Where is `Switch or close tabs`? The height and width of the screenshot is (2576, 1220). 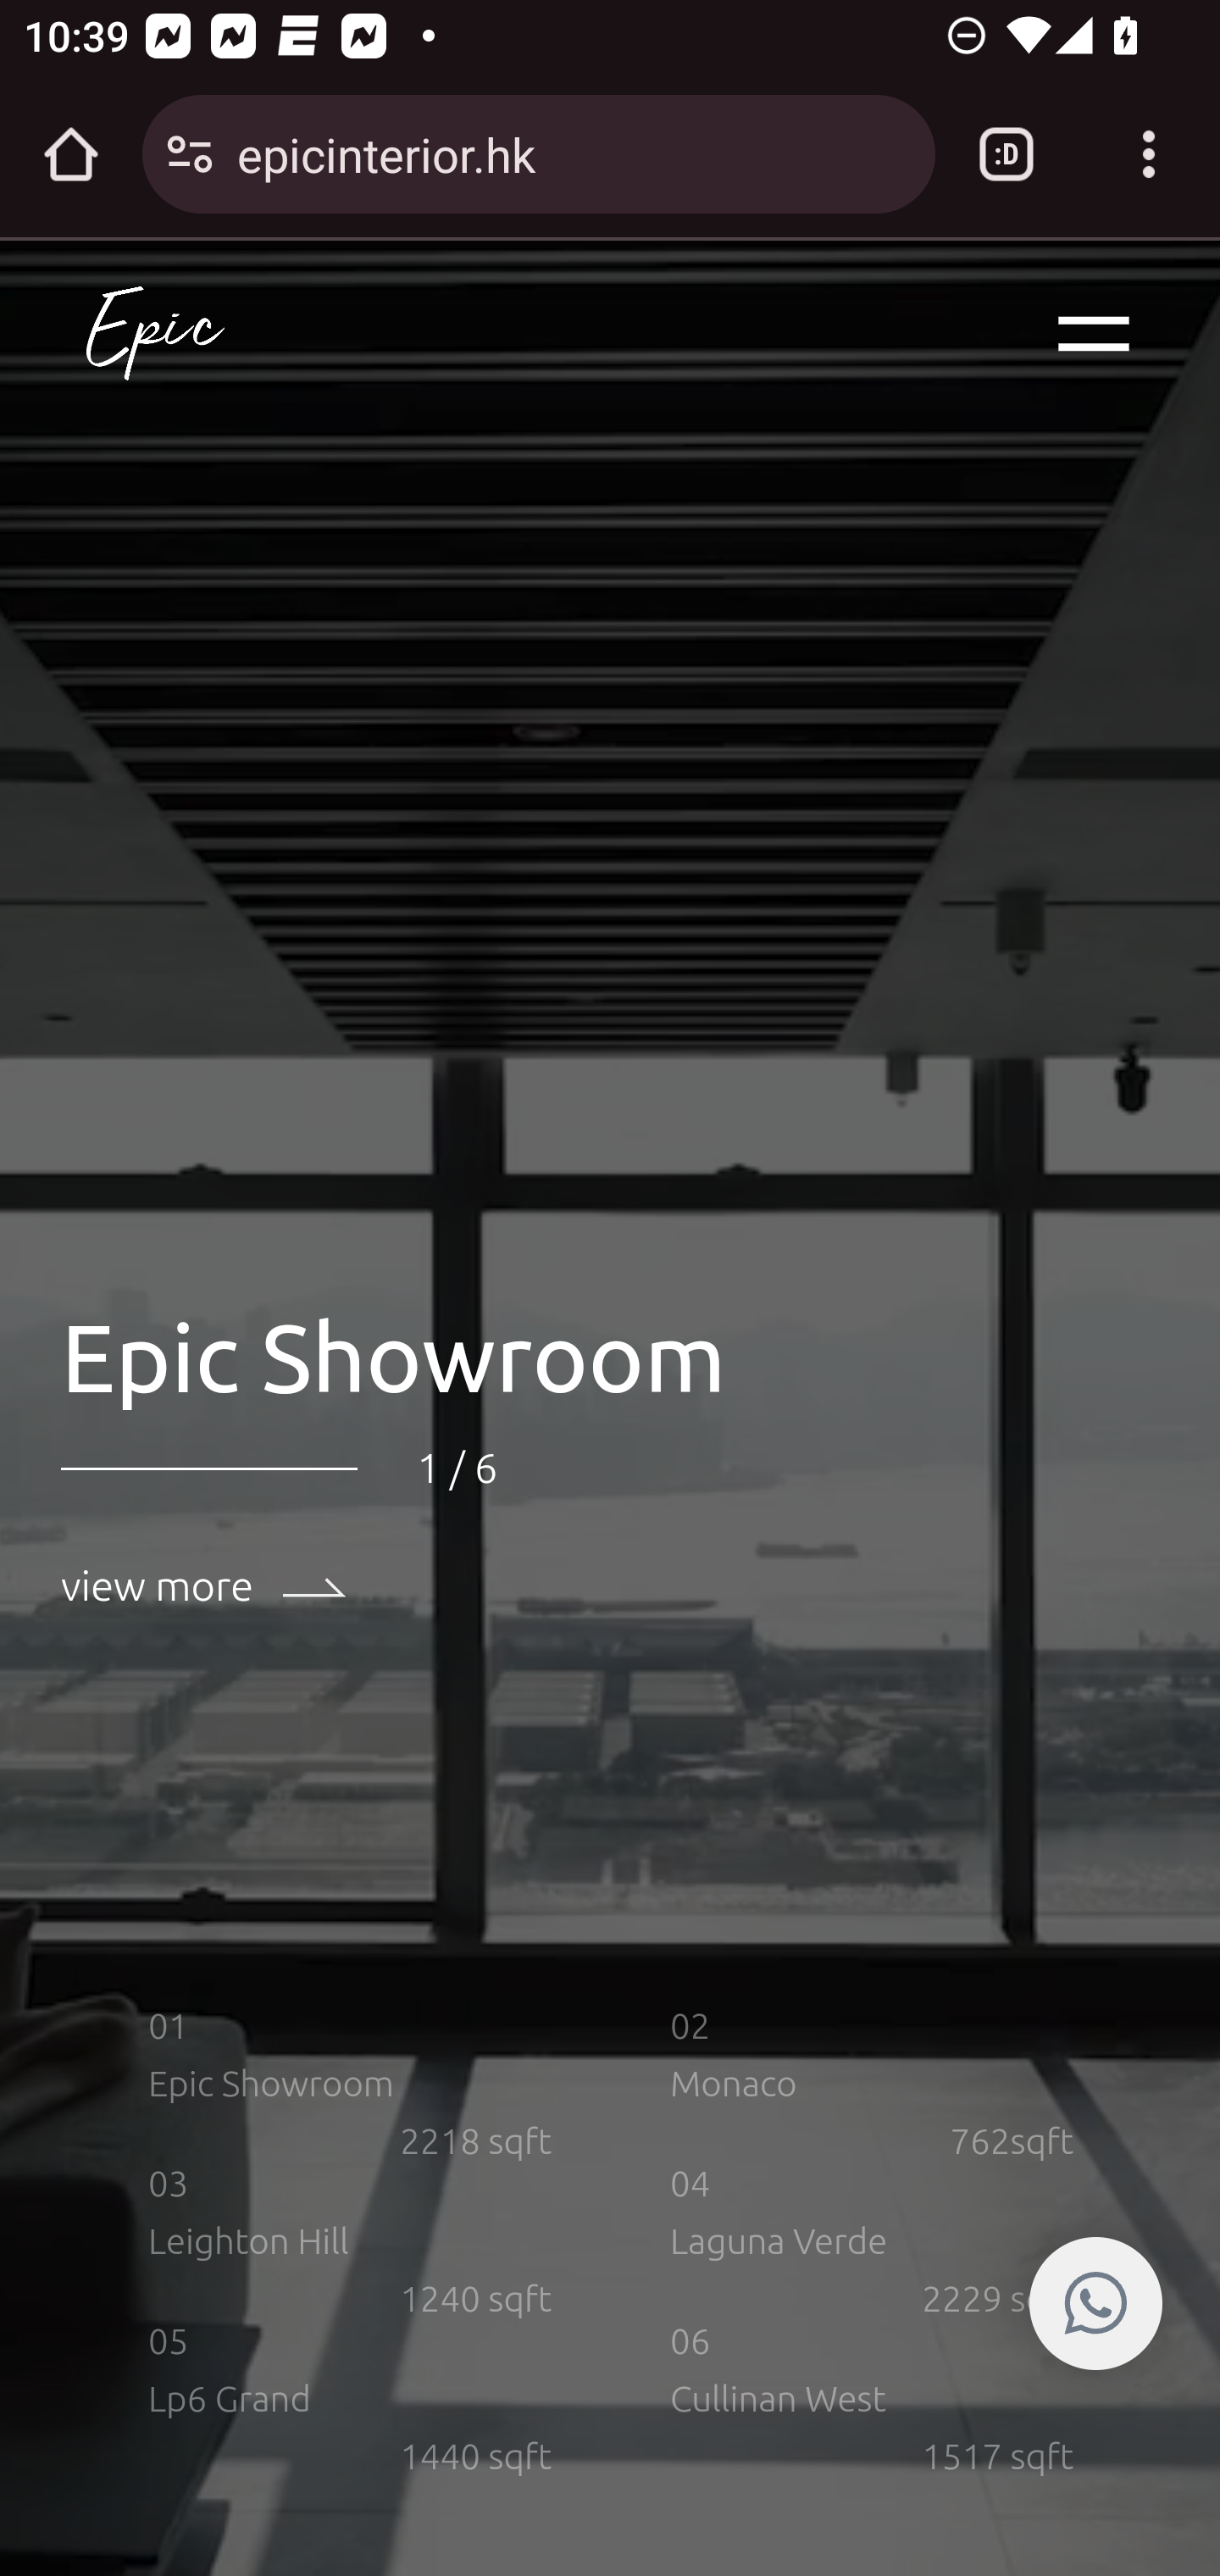
Switch or close tabs is located at coordinates (1006, 154).